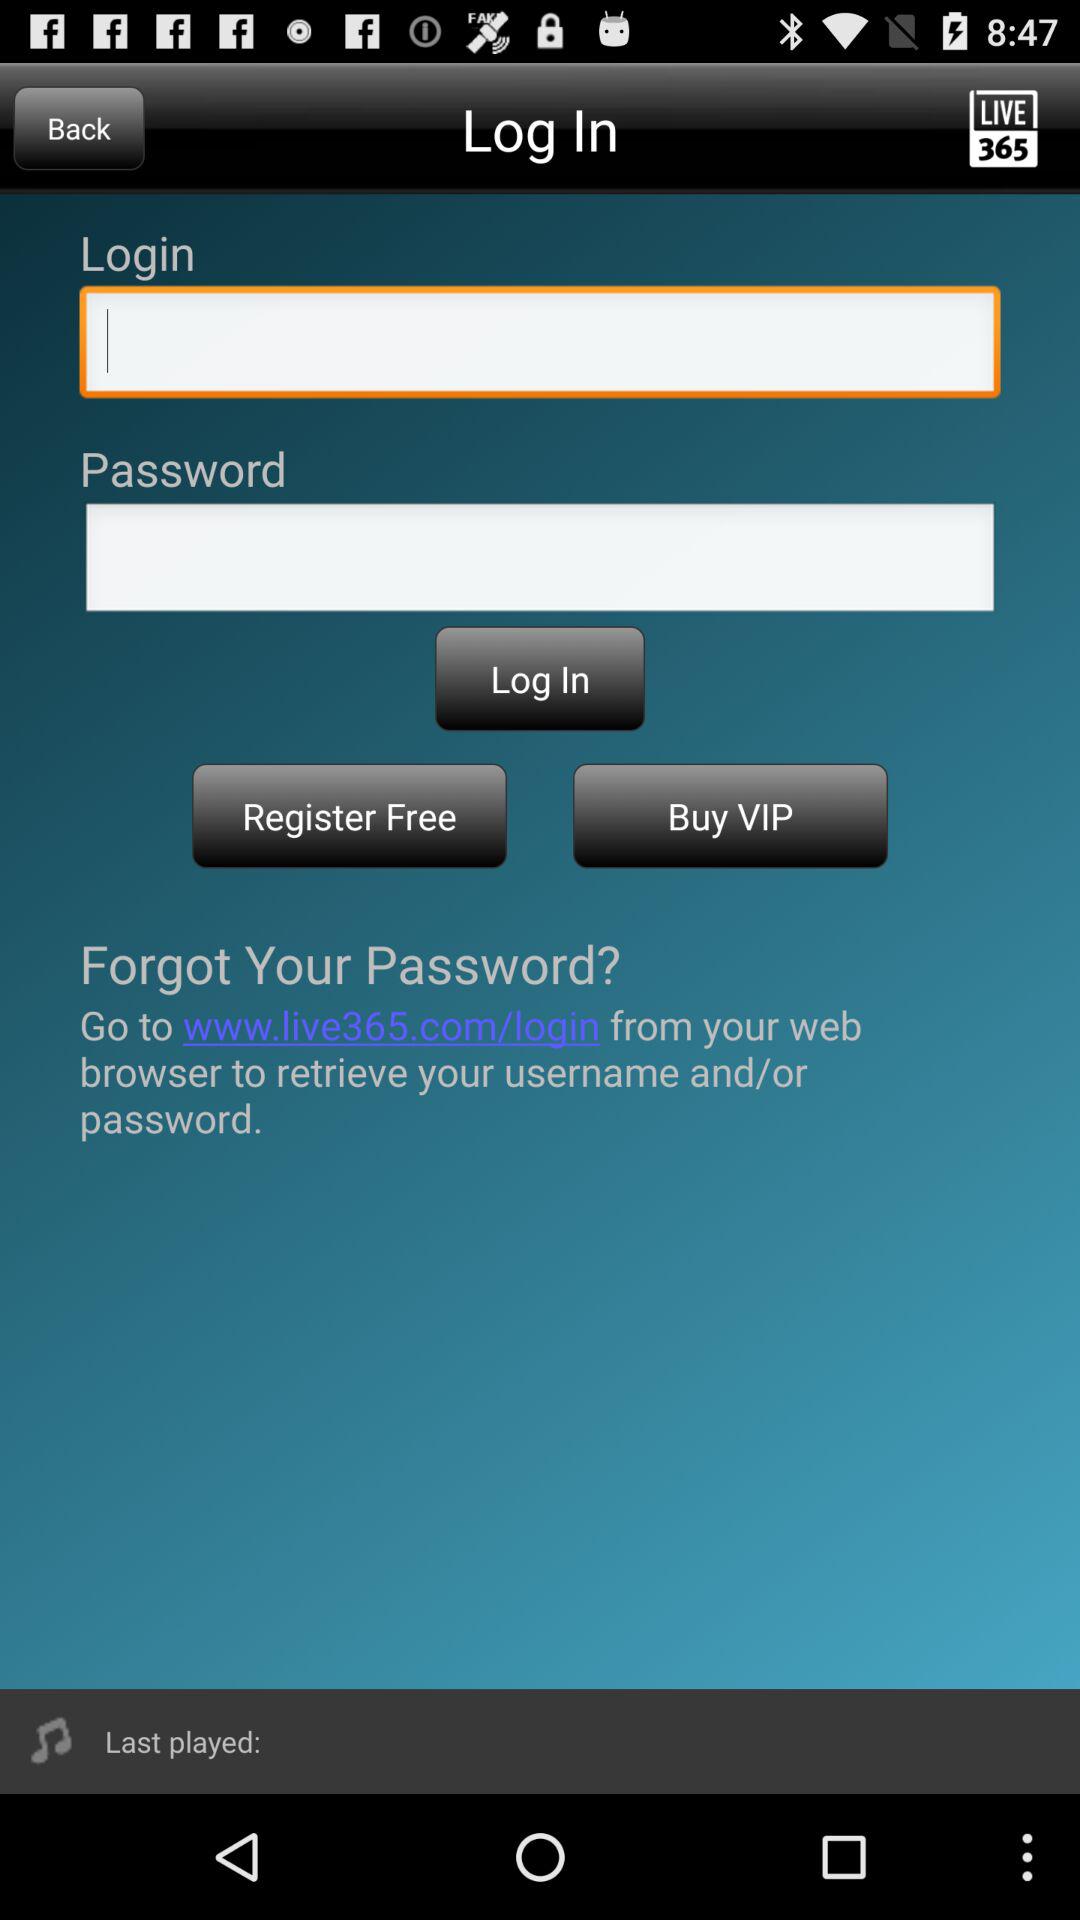 This screenshot has width=1080, height=1920. I want to click on open the go to www item, so click(540, 1071).